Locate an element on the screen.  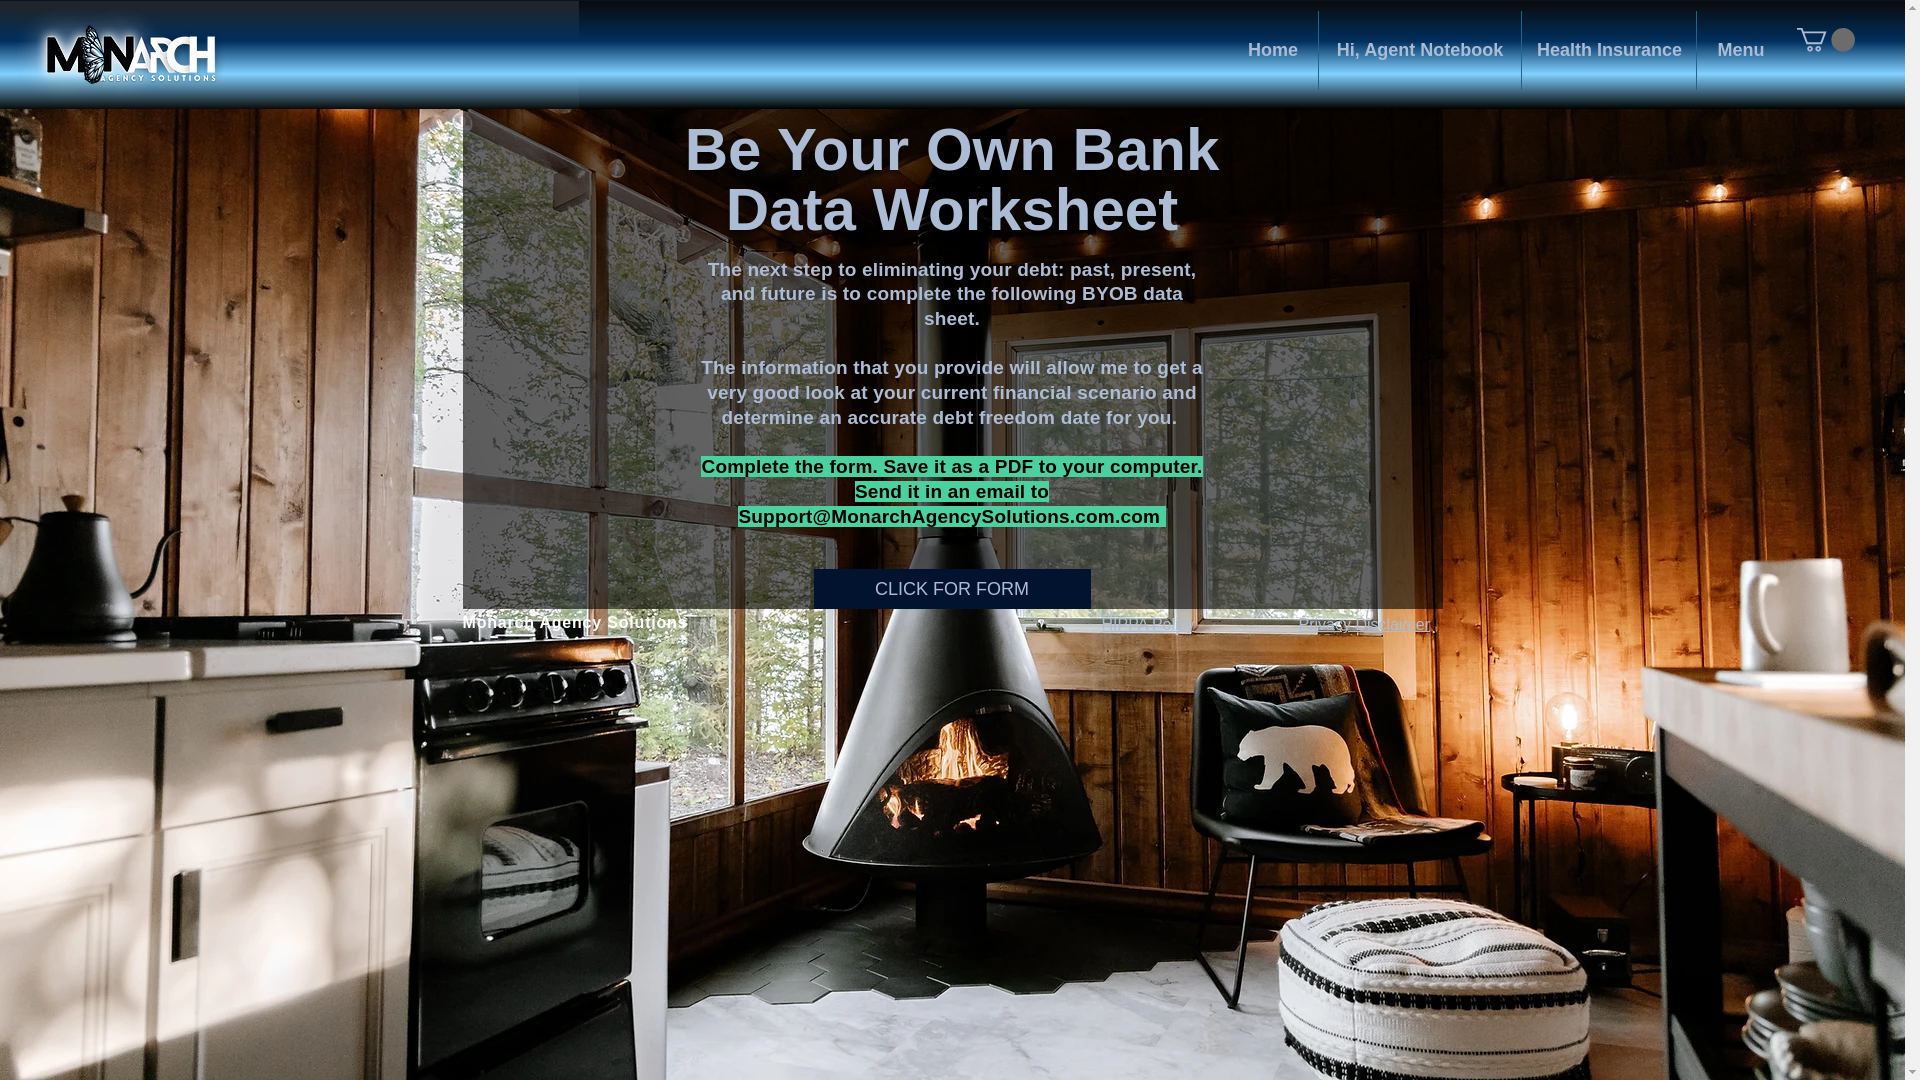
HIPPA Policy is located at coordinates (1148, 624).